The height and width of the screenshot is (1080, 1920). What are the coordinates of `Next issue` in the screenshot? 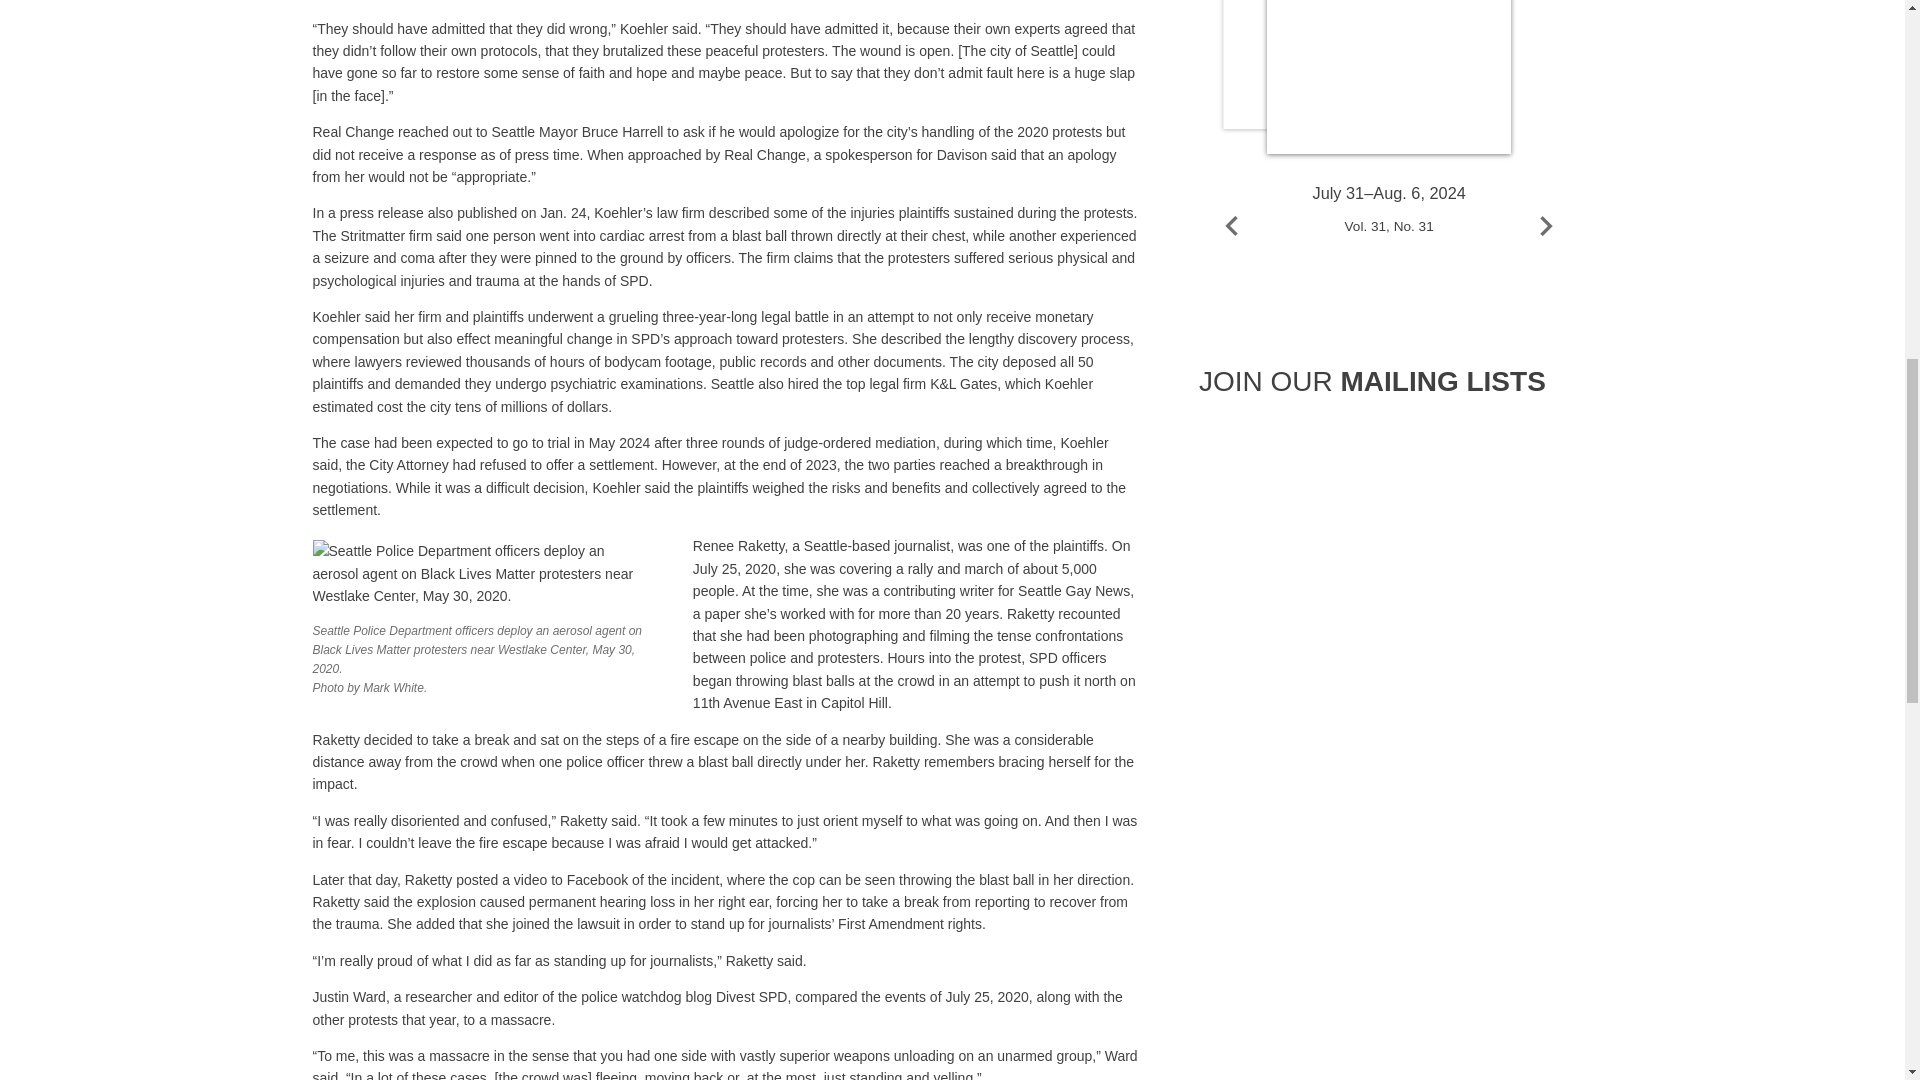 It's located at (1546, 226).